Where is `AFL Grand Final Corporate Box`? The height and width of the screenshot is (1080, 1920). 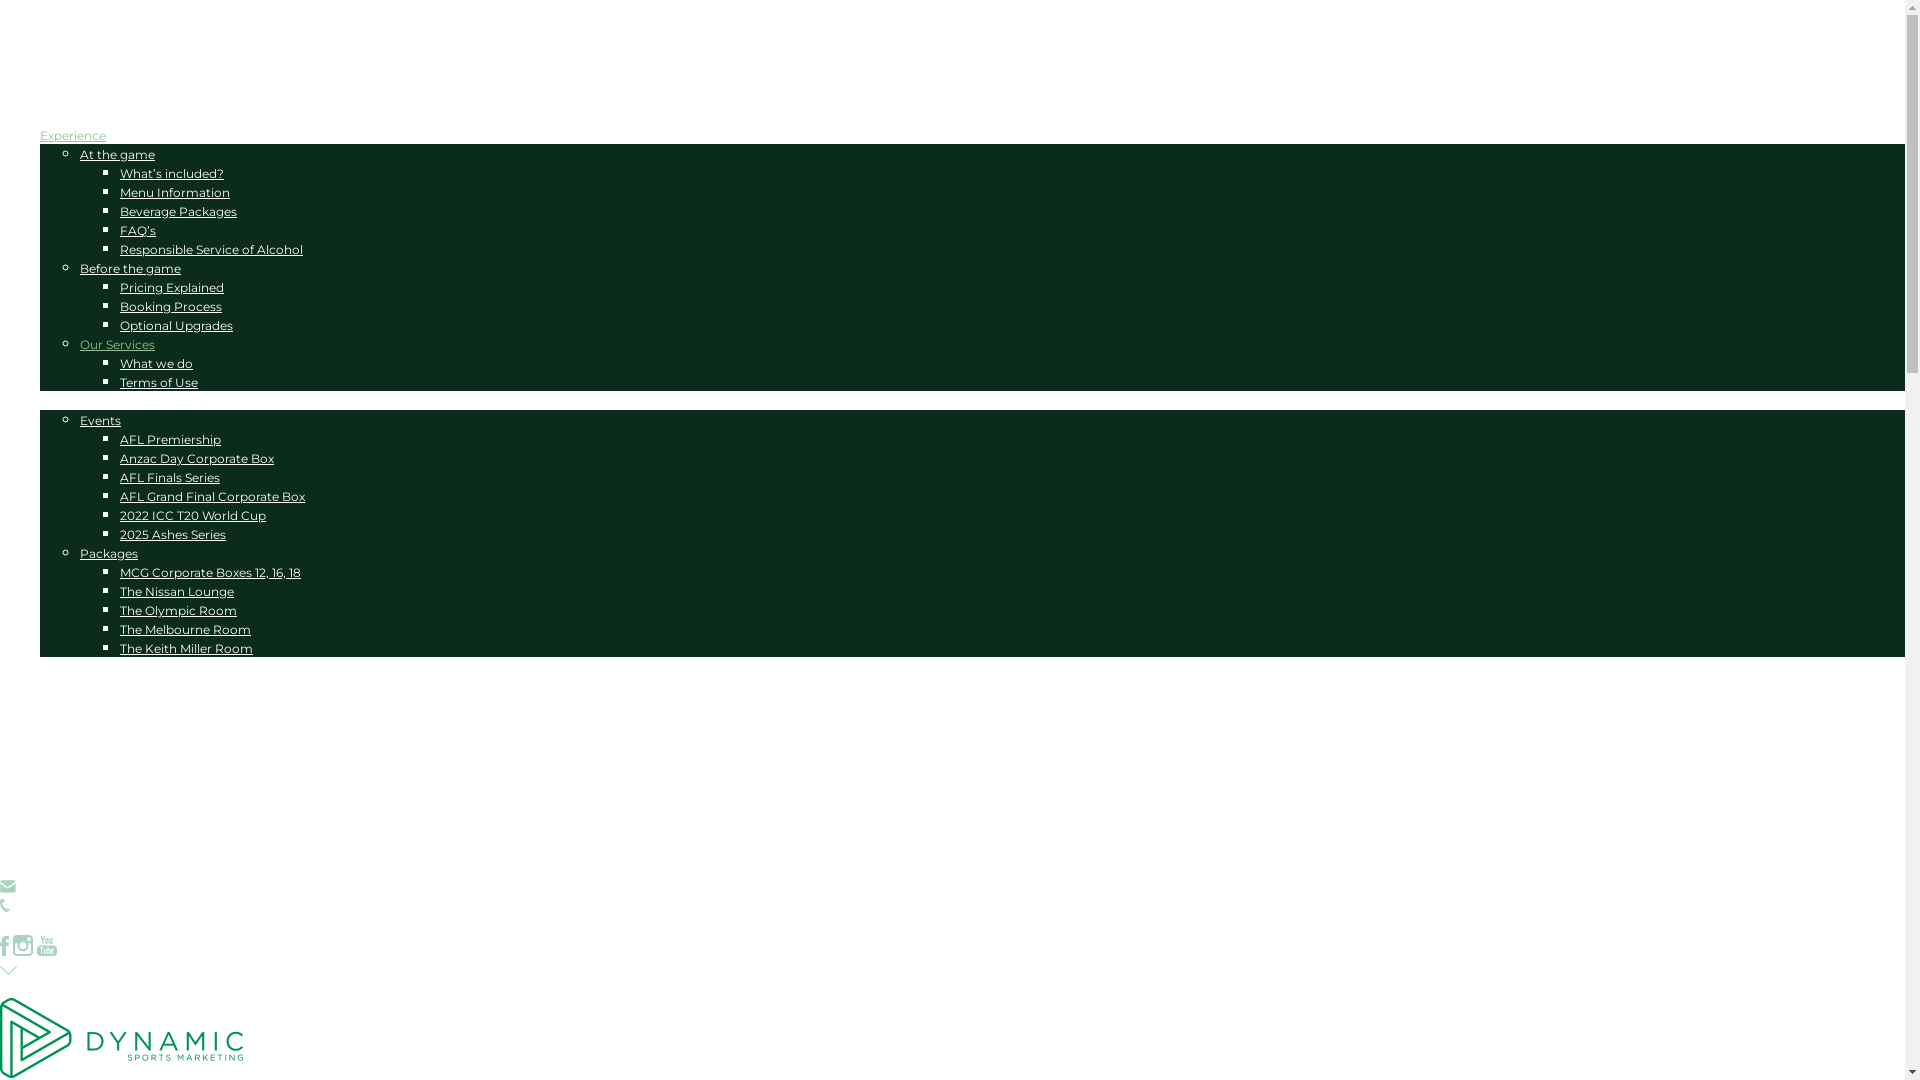
AFL Grand Final Corporate Box is located at coordinates (212, 496).